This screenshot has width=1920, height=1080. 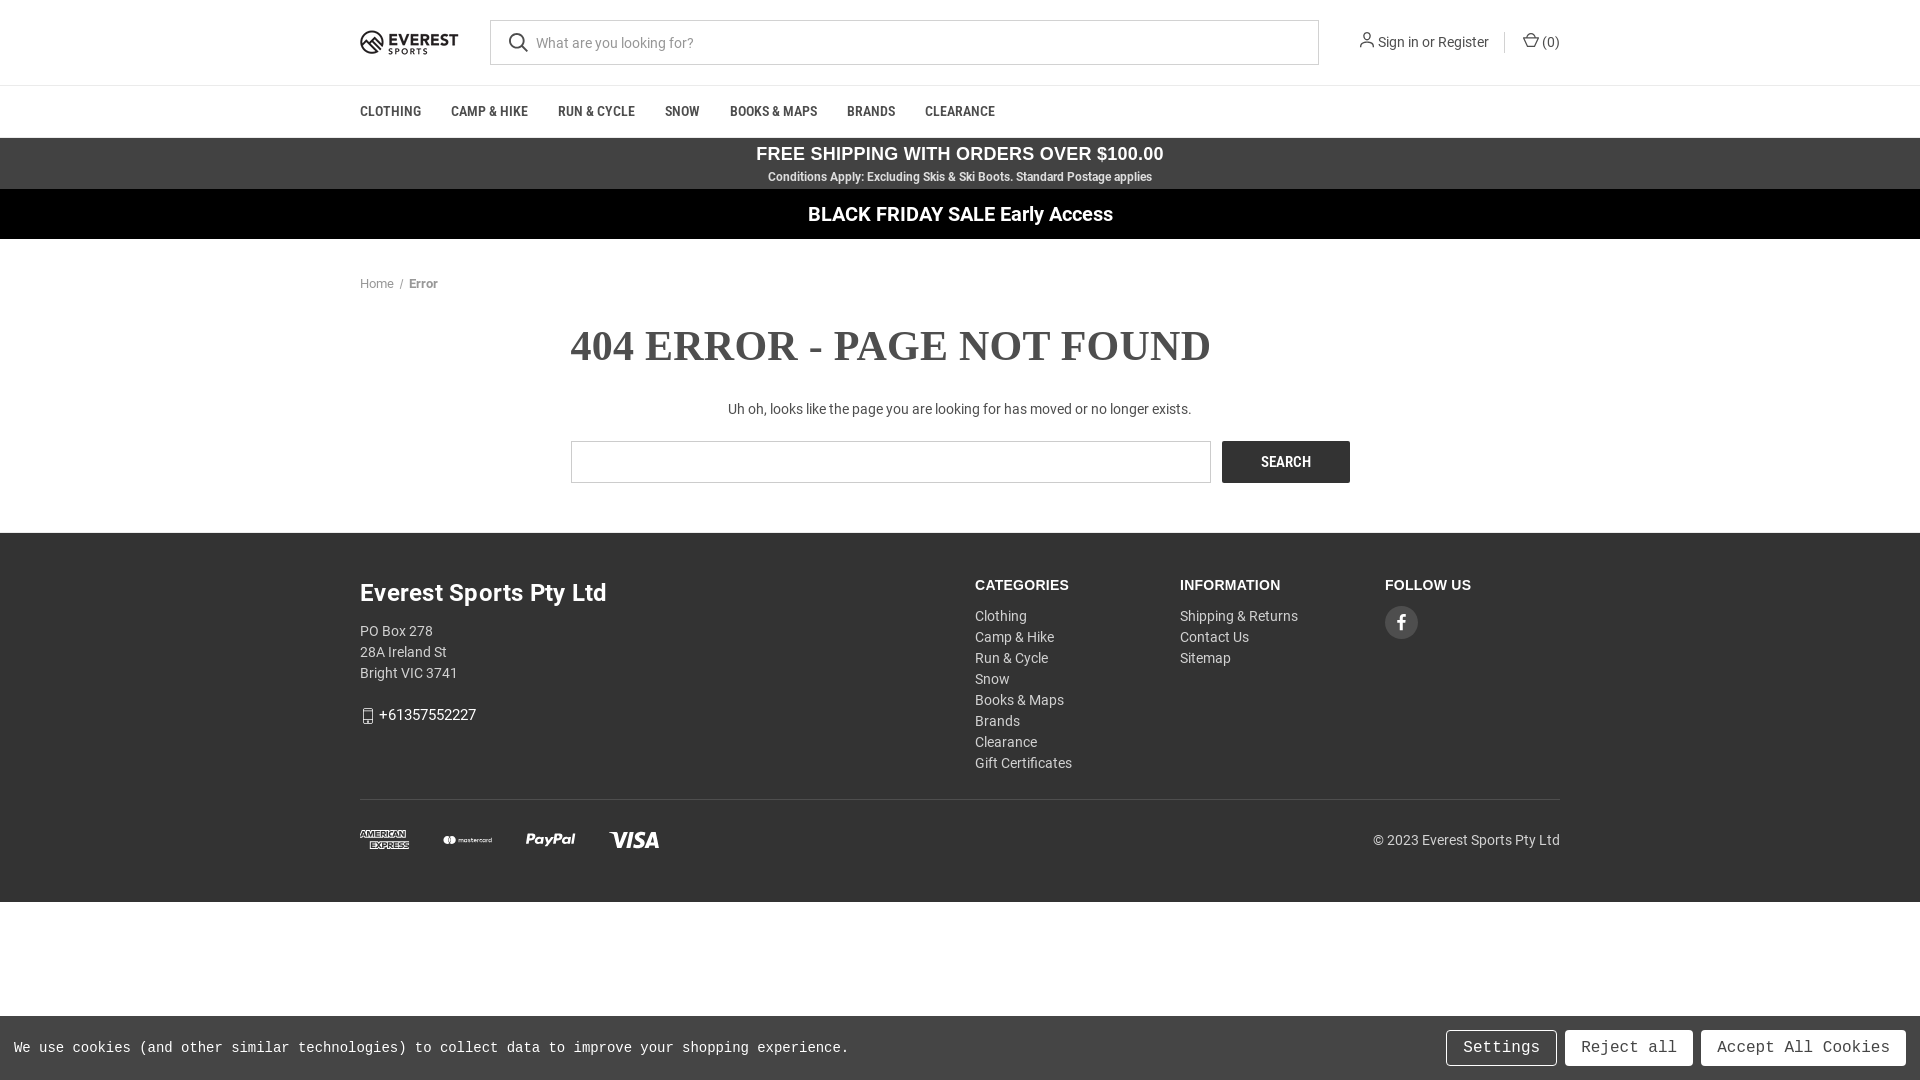 I want to click on Reject all, so click(x=1629, y=1048).